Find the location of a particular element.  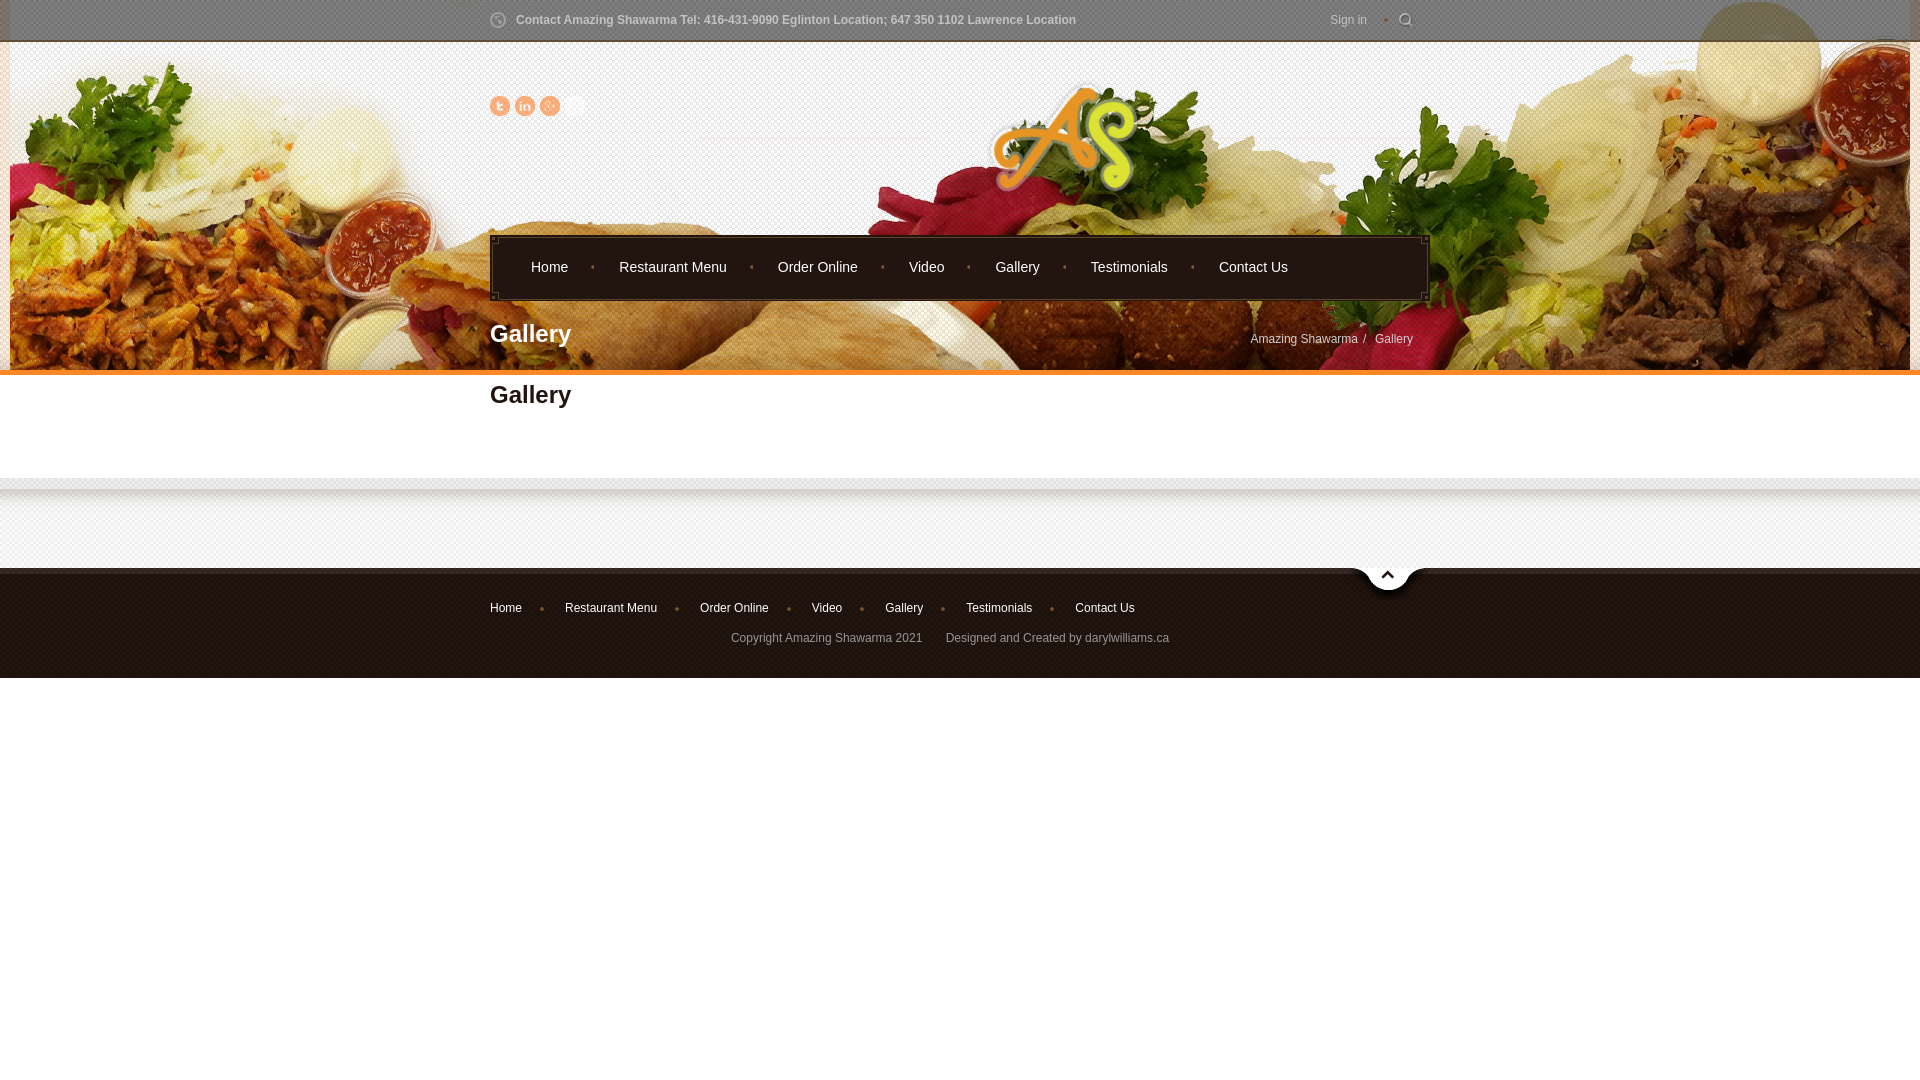

Testimonials is located at coordinates (996, 608).